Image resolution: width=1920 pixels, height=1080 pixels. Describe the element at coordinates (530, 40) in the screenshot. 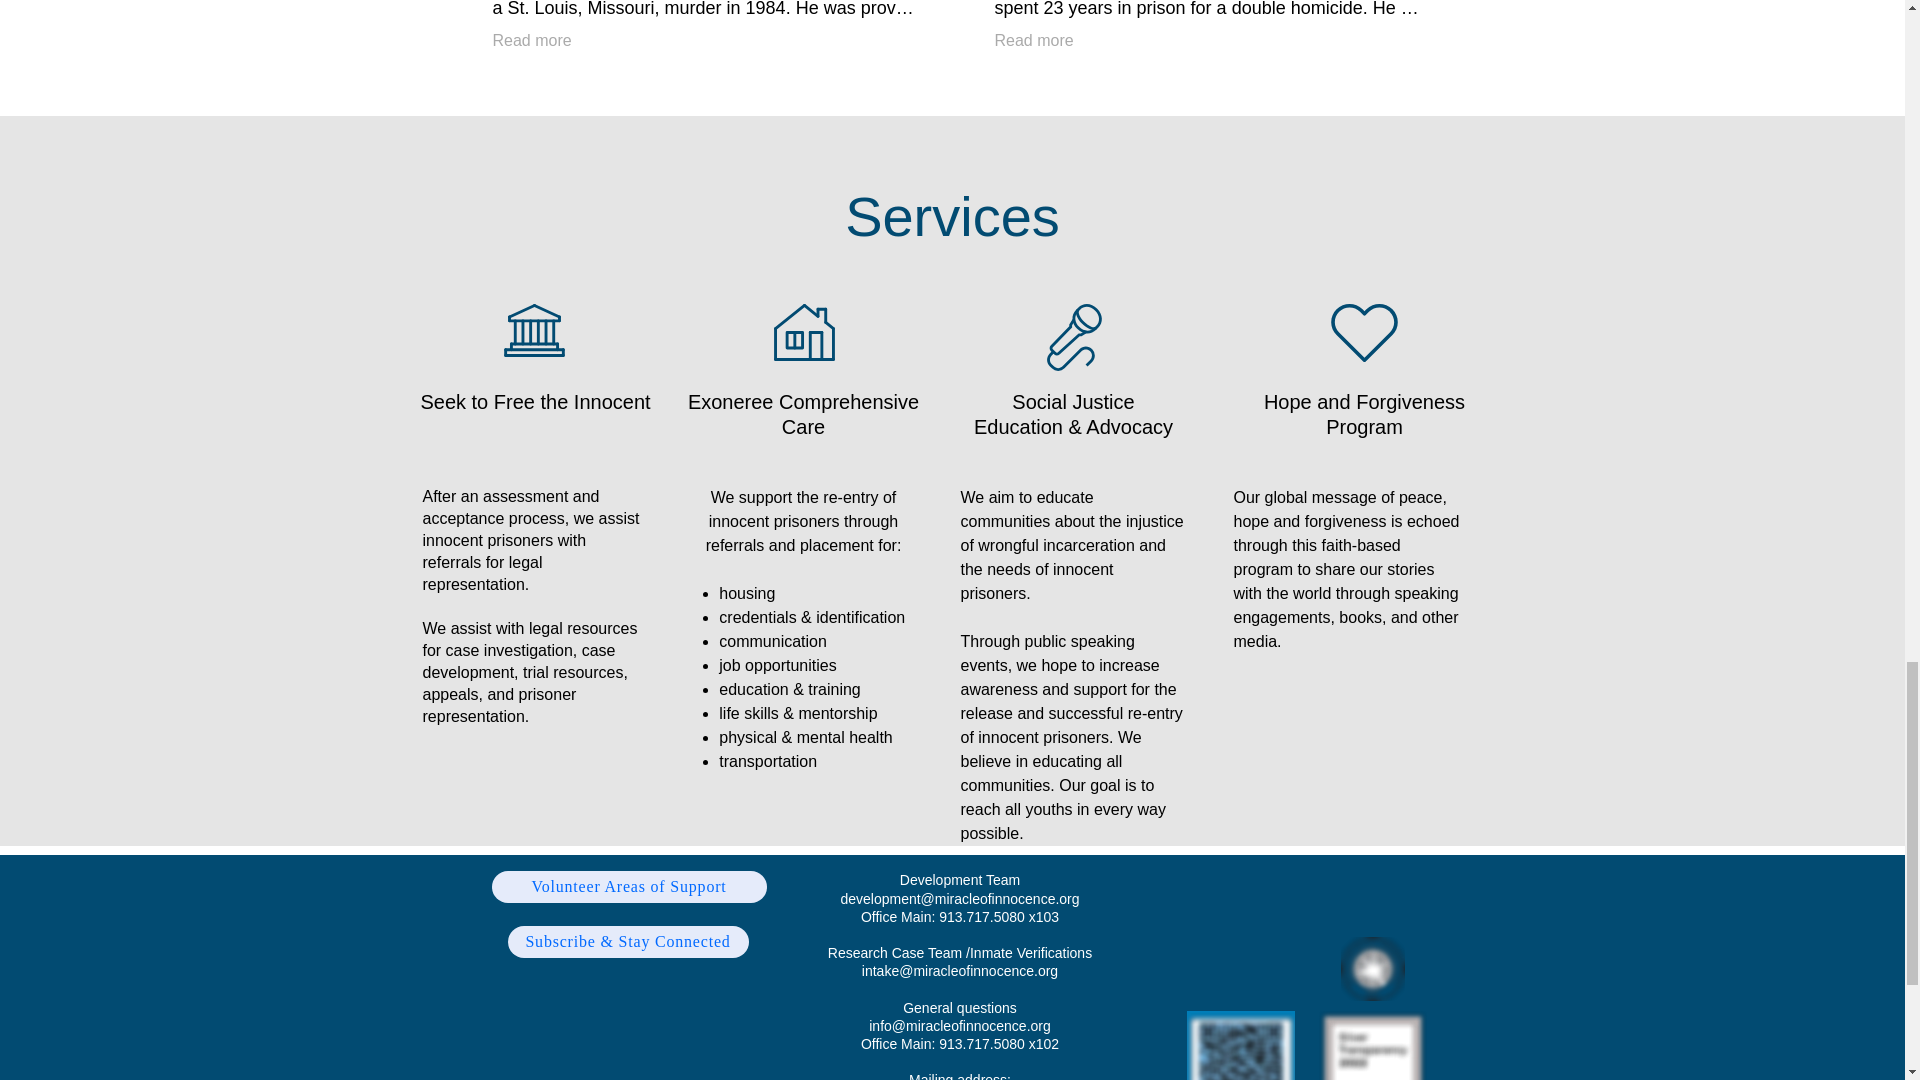

I see `Read more` at that location.